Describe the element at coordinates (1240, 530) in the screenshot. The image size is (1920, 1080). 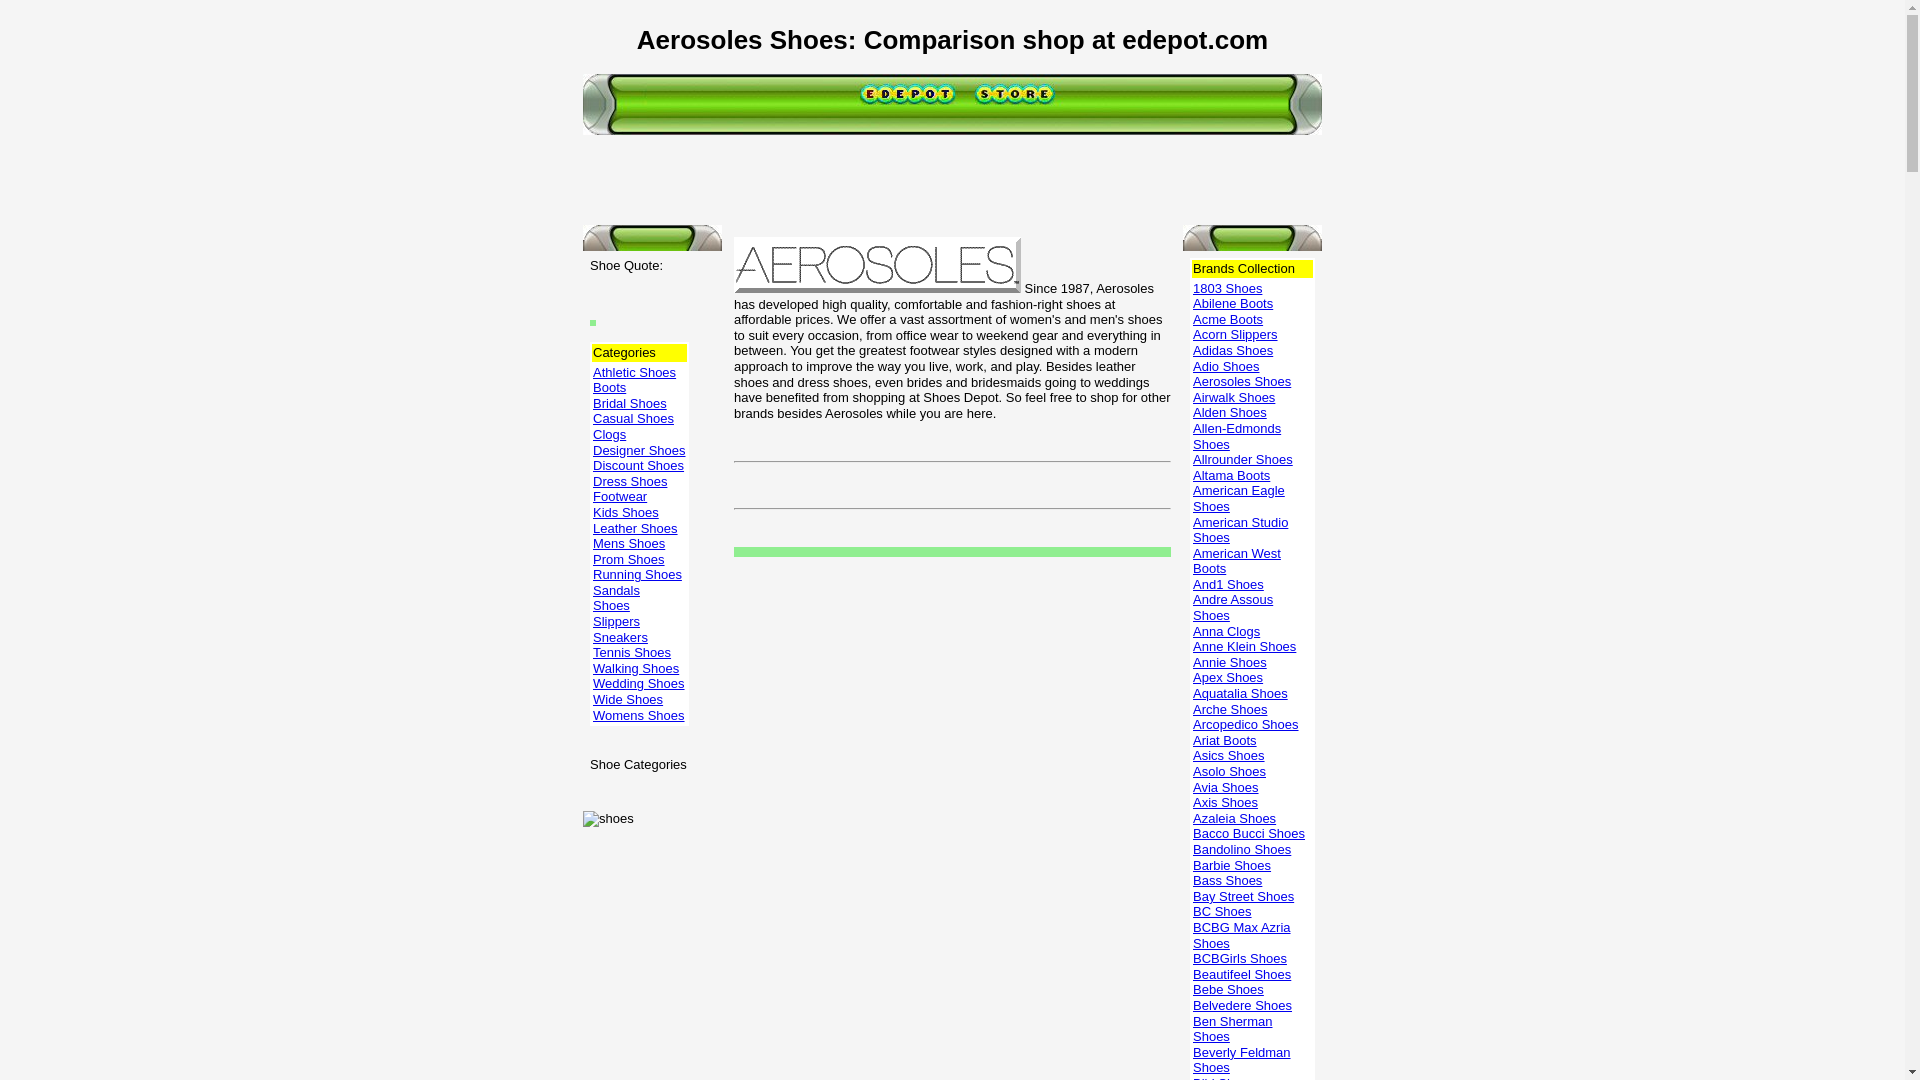
I see `American Studio Shoes` at that location.